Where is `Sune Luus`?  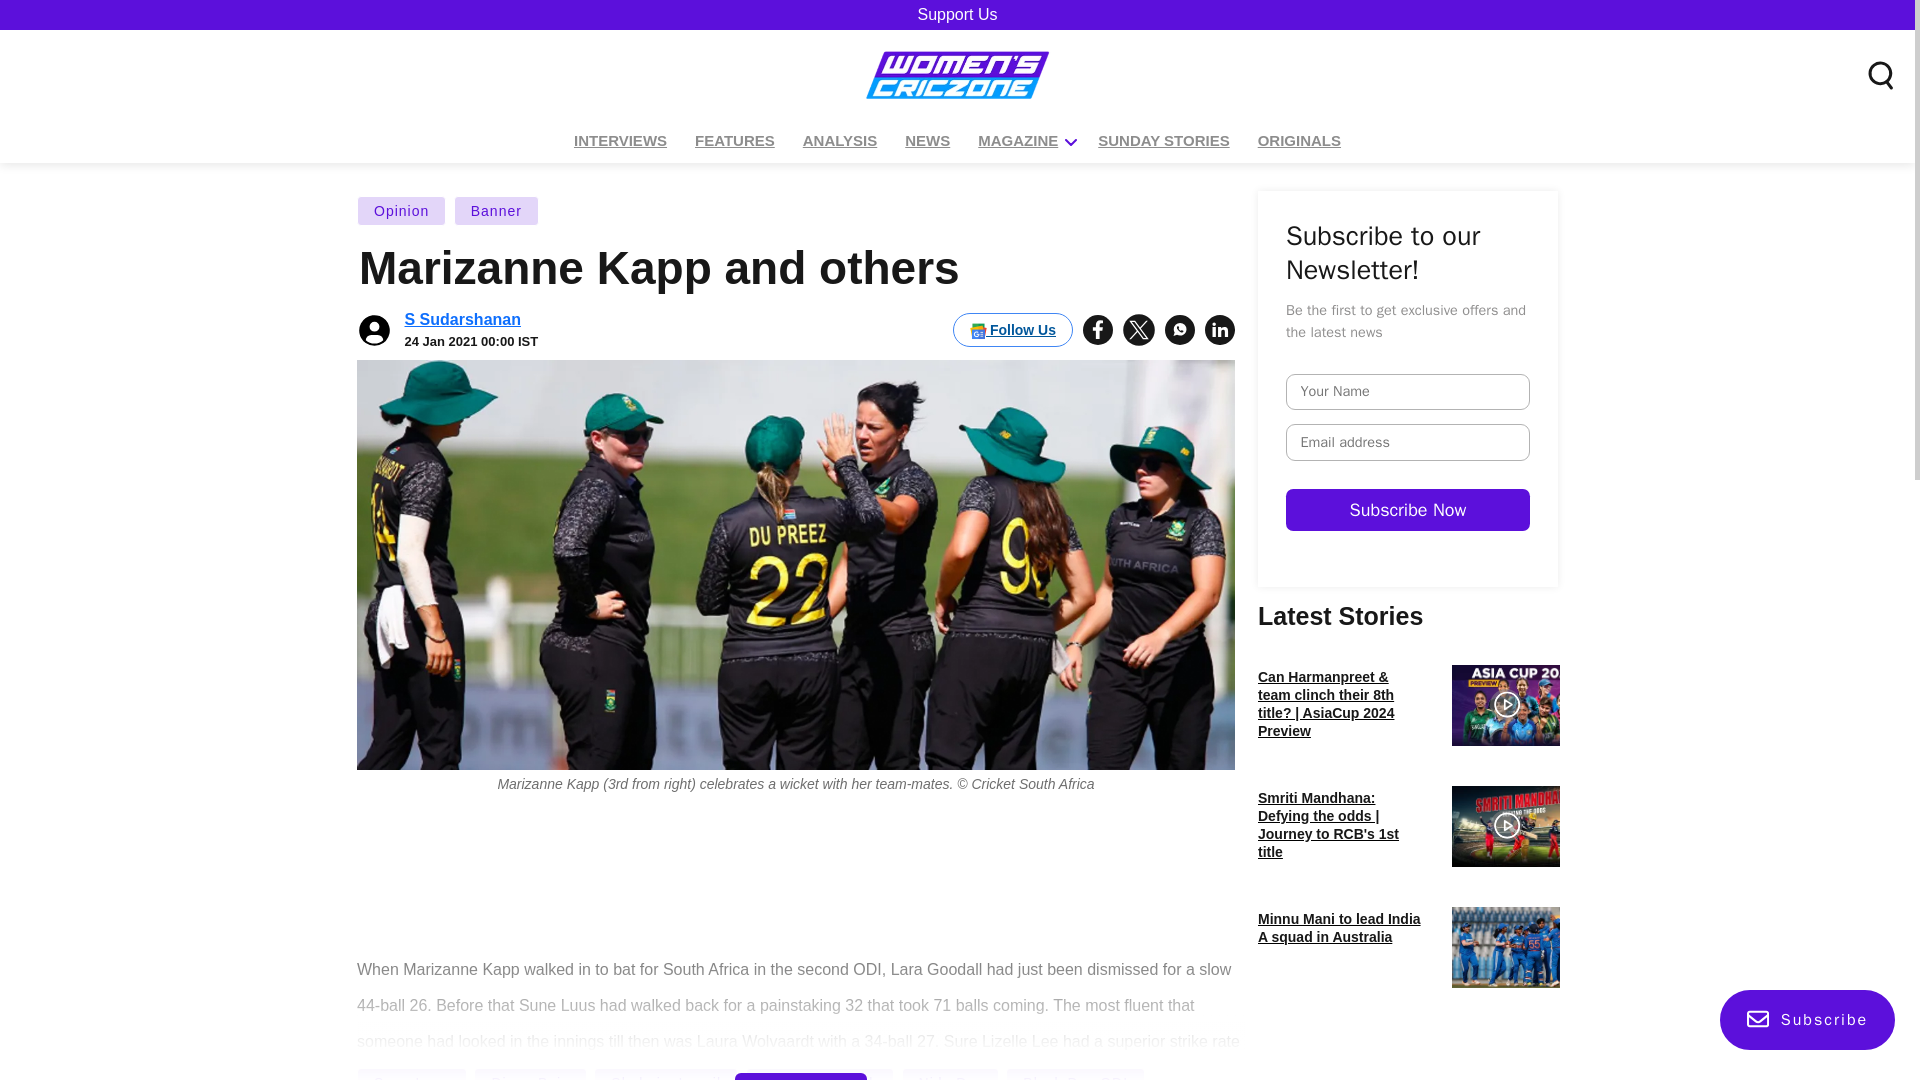 Sune Luus is located at coordinates (412, 1074).